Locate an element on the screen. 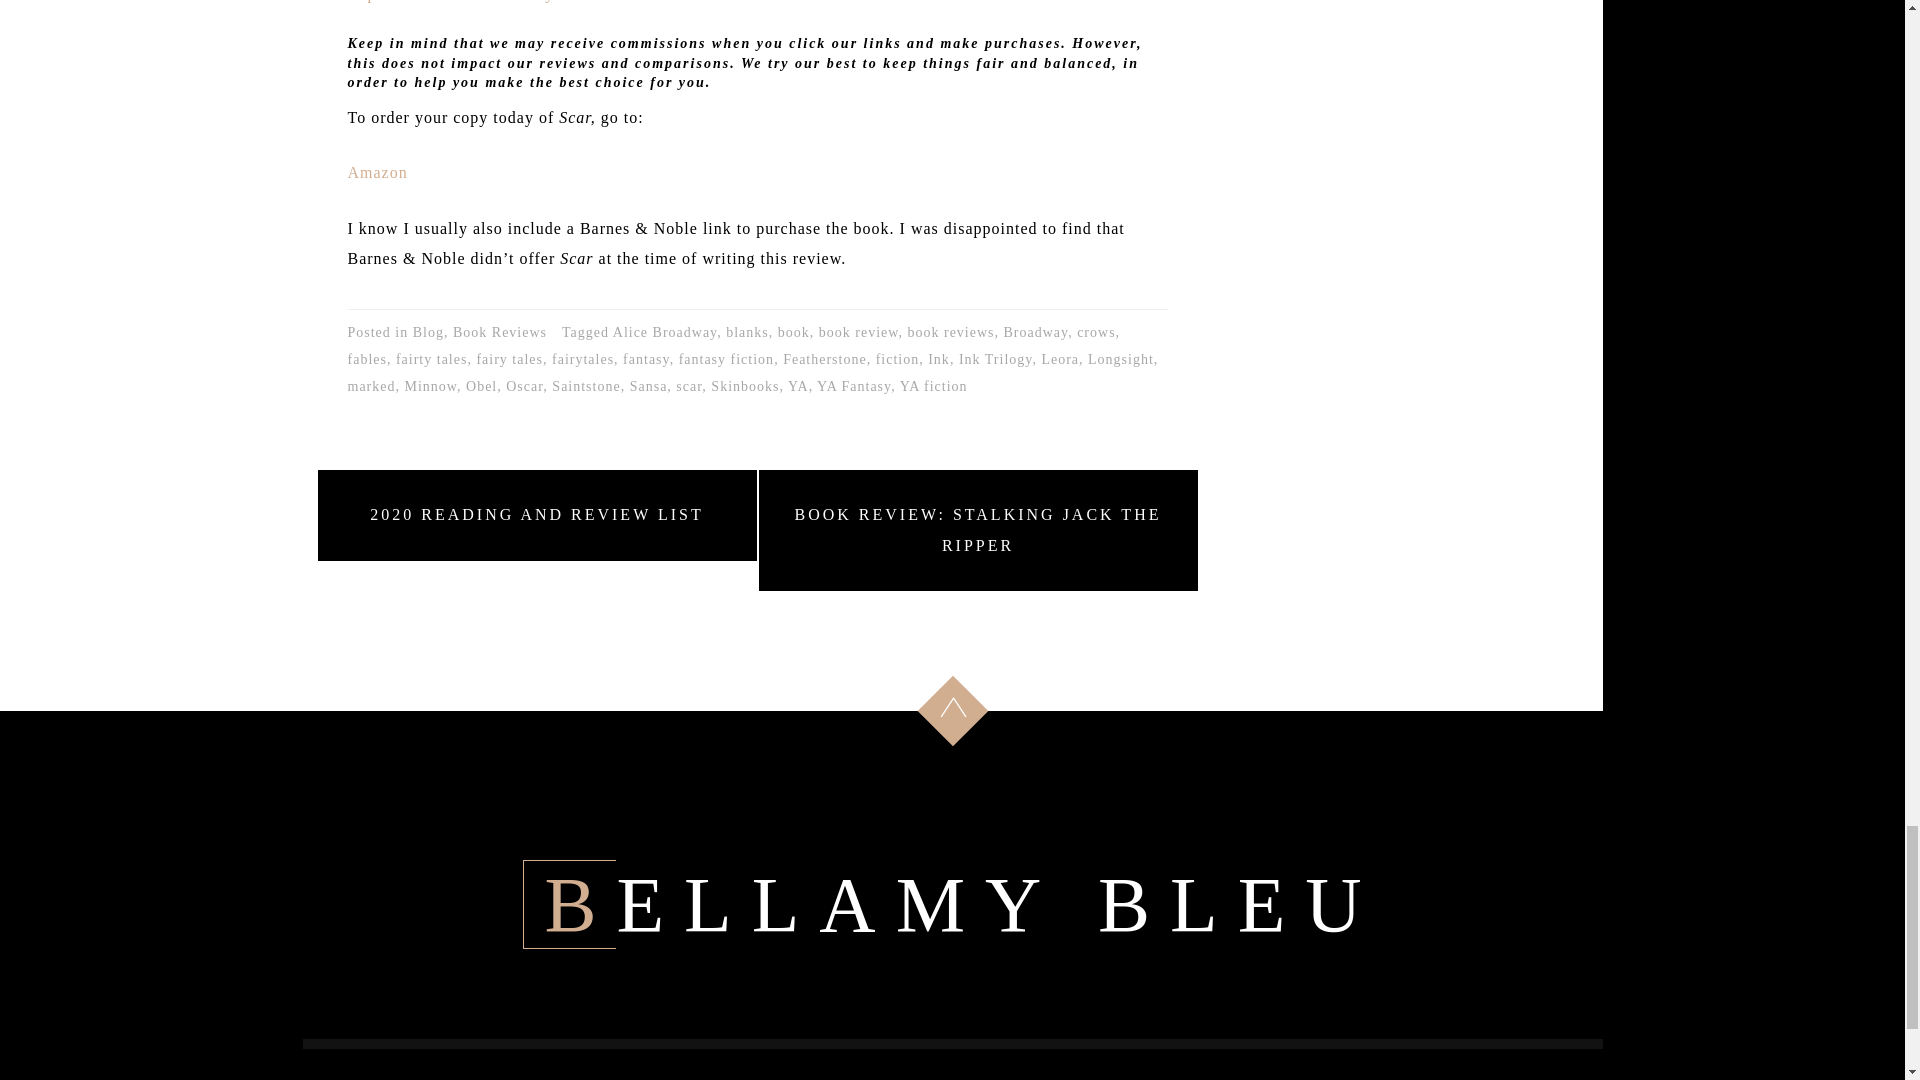 The height and width of the screenshot is (1080, 1920). Alice Broadway is located at coordinates (664, 332).